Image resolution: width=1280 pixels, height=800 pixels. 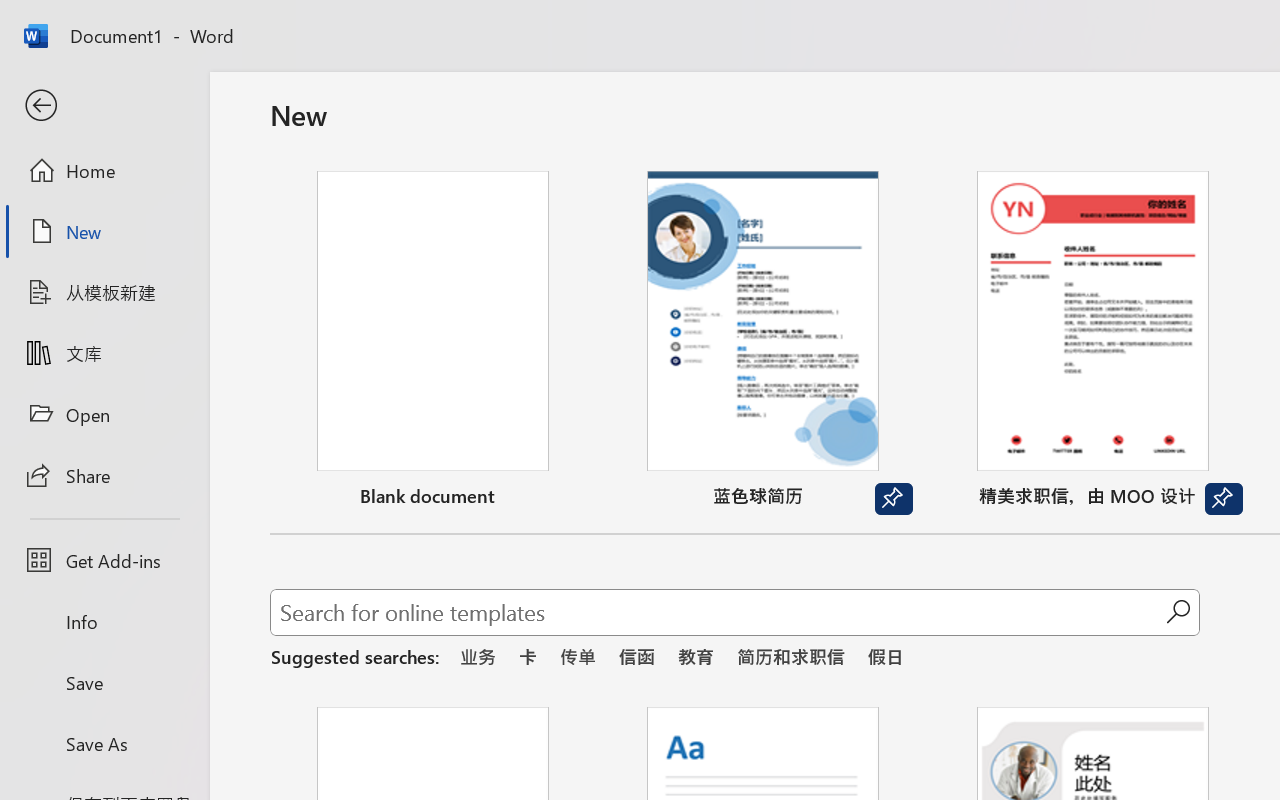 What do you see at coordinates (433, 343) in the screenshot?
I see `Blank document` at bounding box center [433, 343].